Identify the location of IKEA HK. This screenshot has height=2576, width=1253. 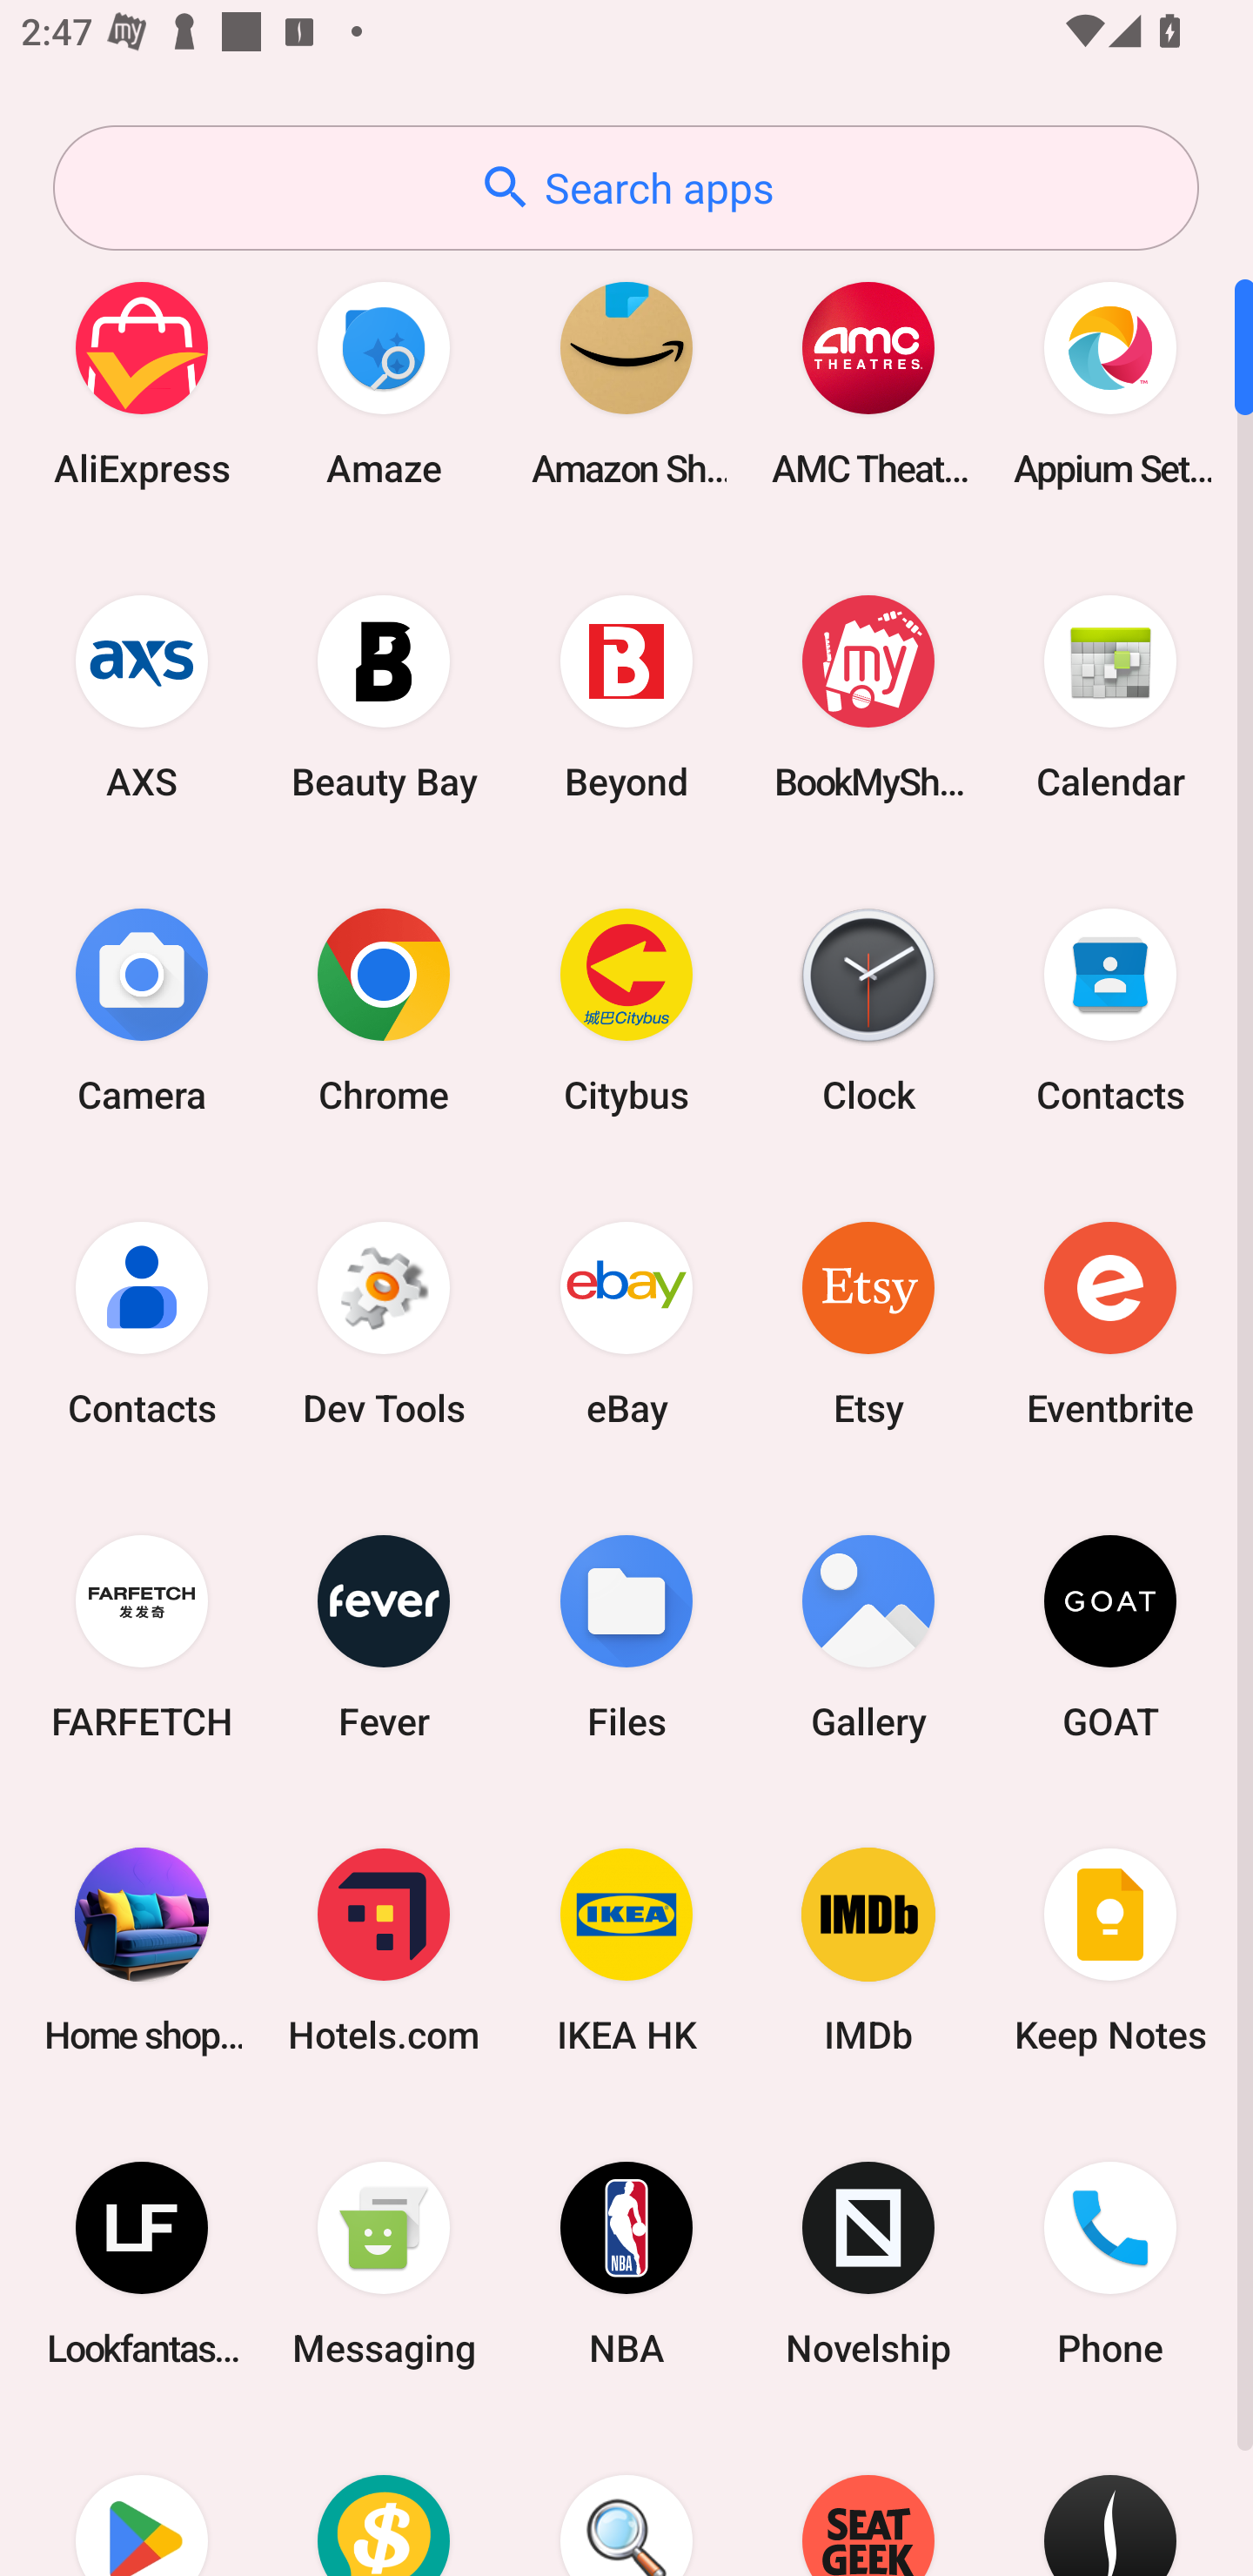
(626, 1949).